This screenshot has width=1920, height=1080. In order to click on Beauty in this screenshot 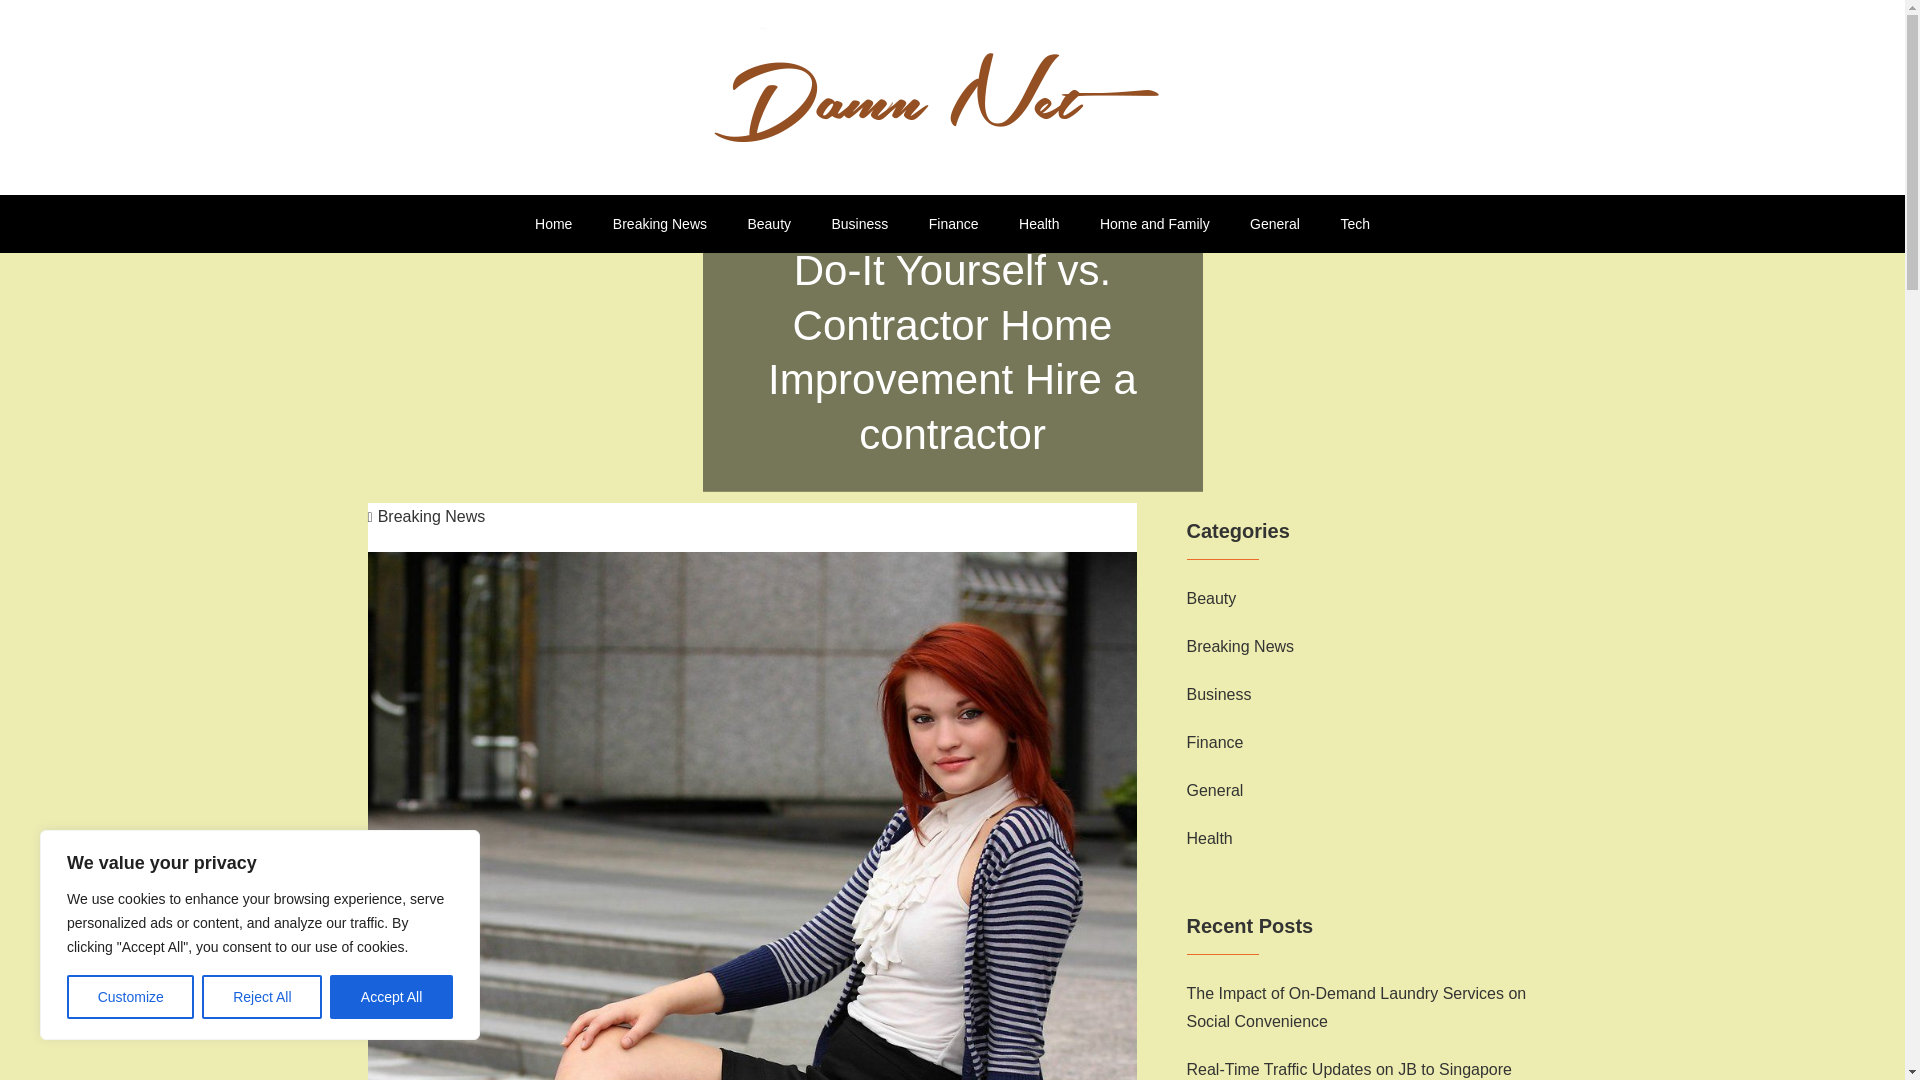, I will do `click(1211, 599)`.